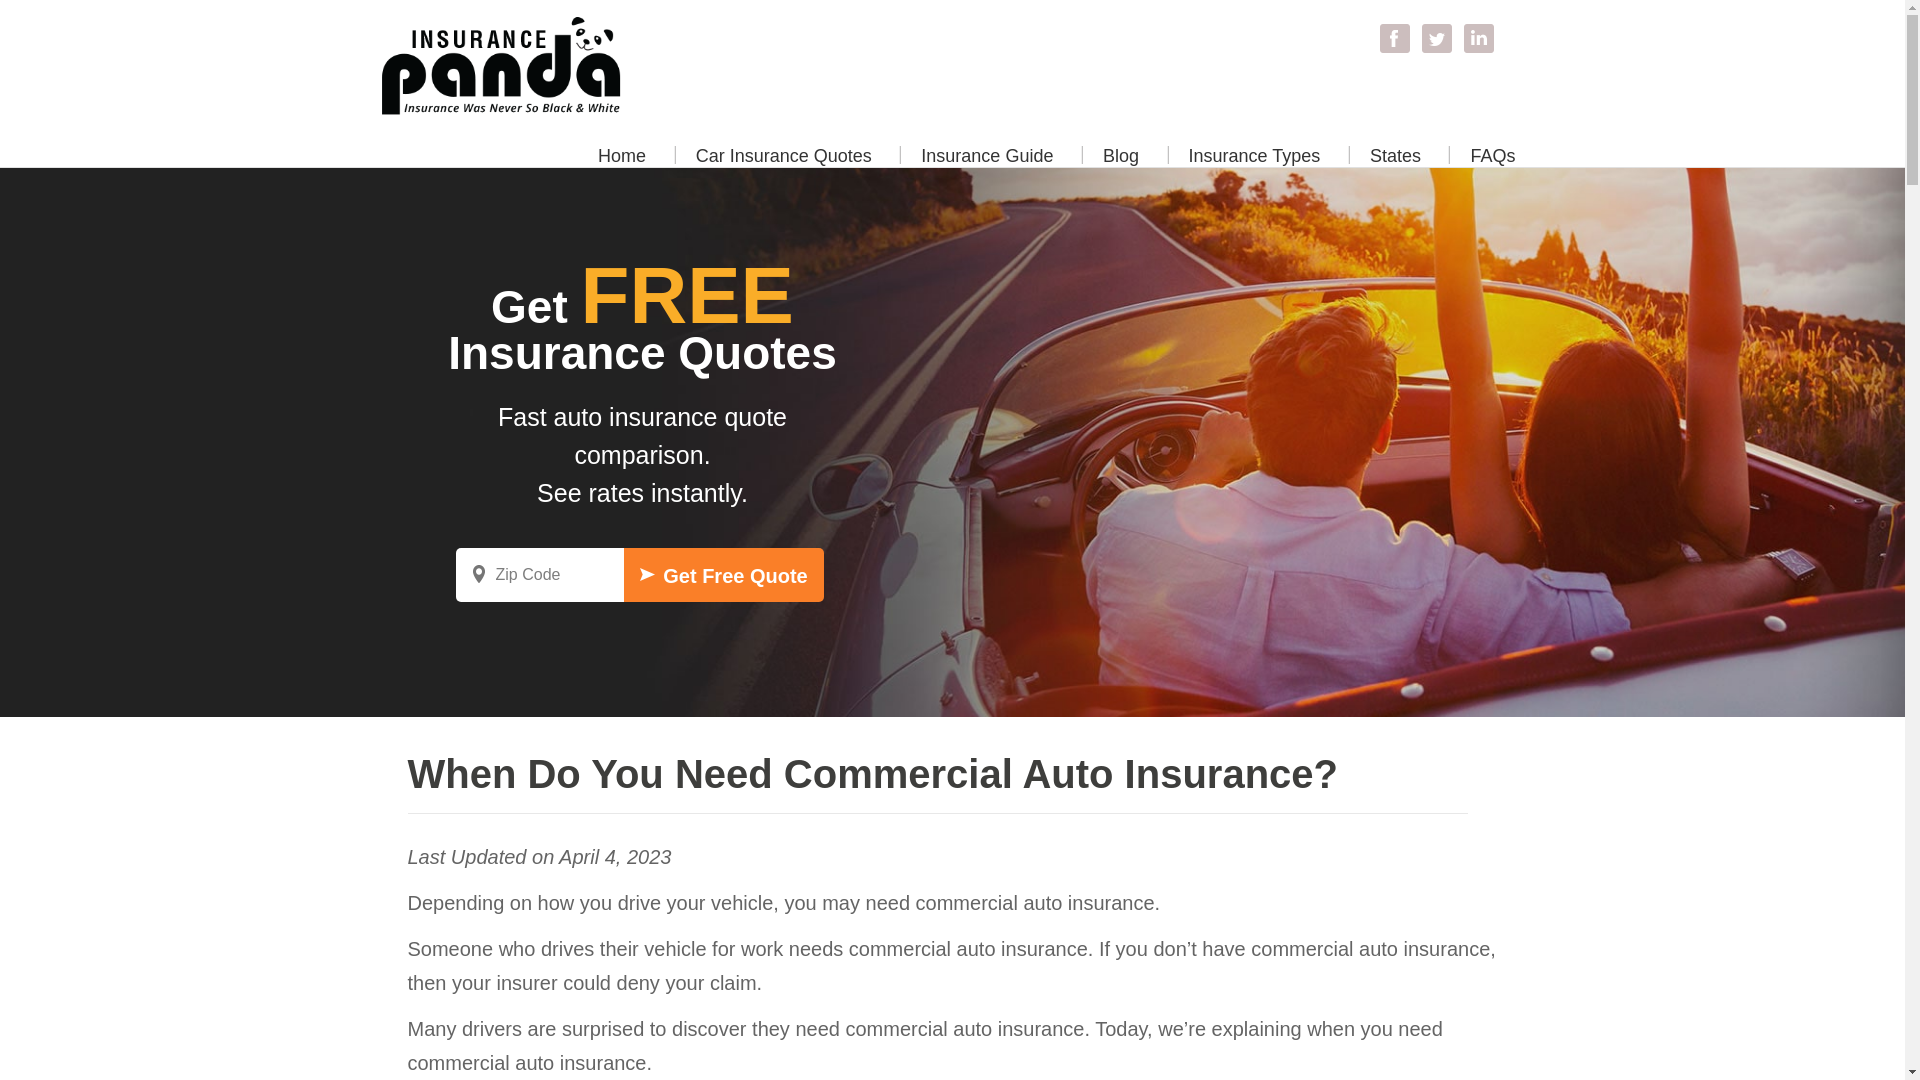  I want to click on Facebook, so click(1394, 36).